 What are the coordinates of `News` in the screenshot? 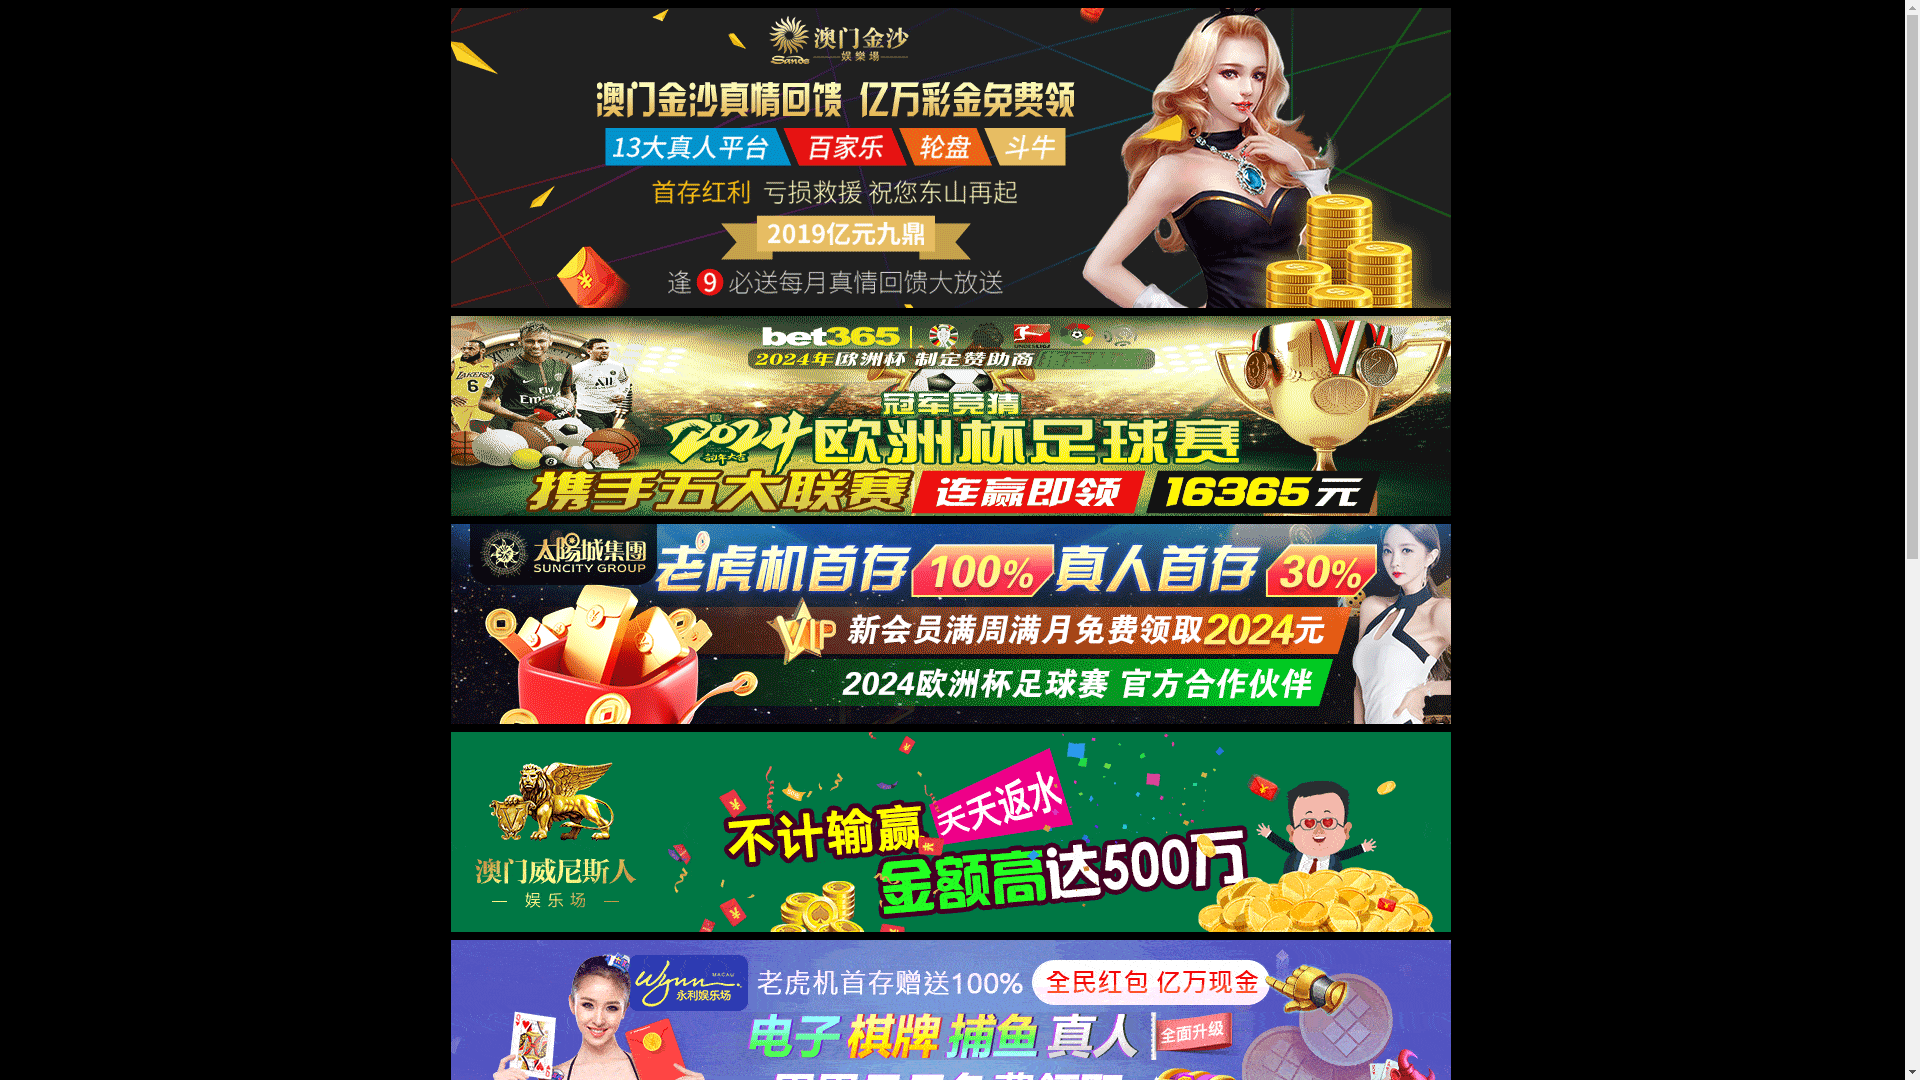 It's located at (1041, 41).